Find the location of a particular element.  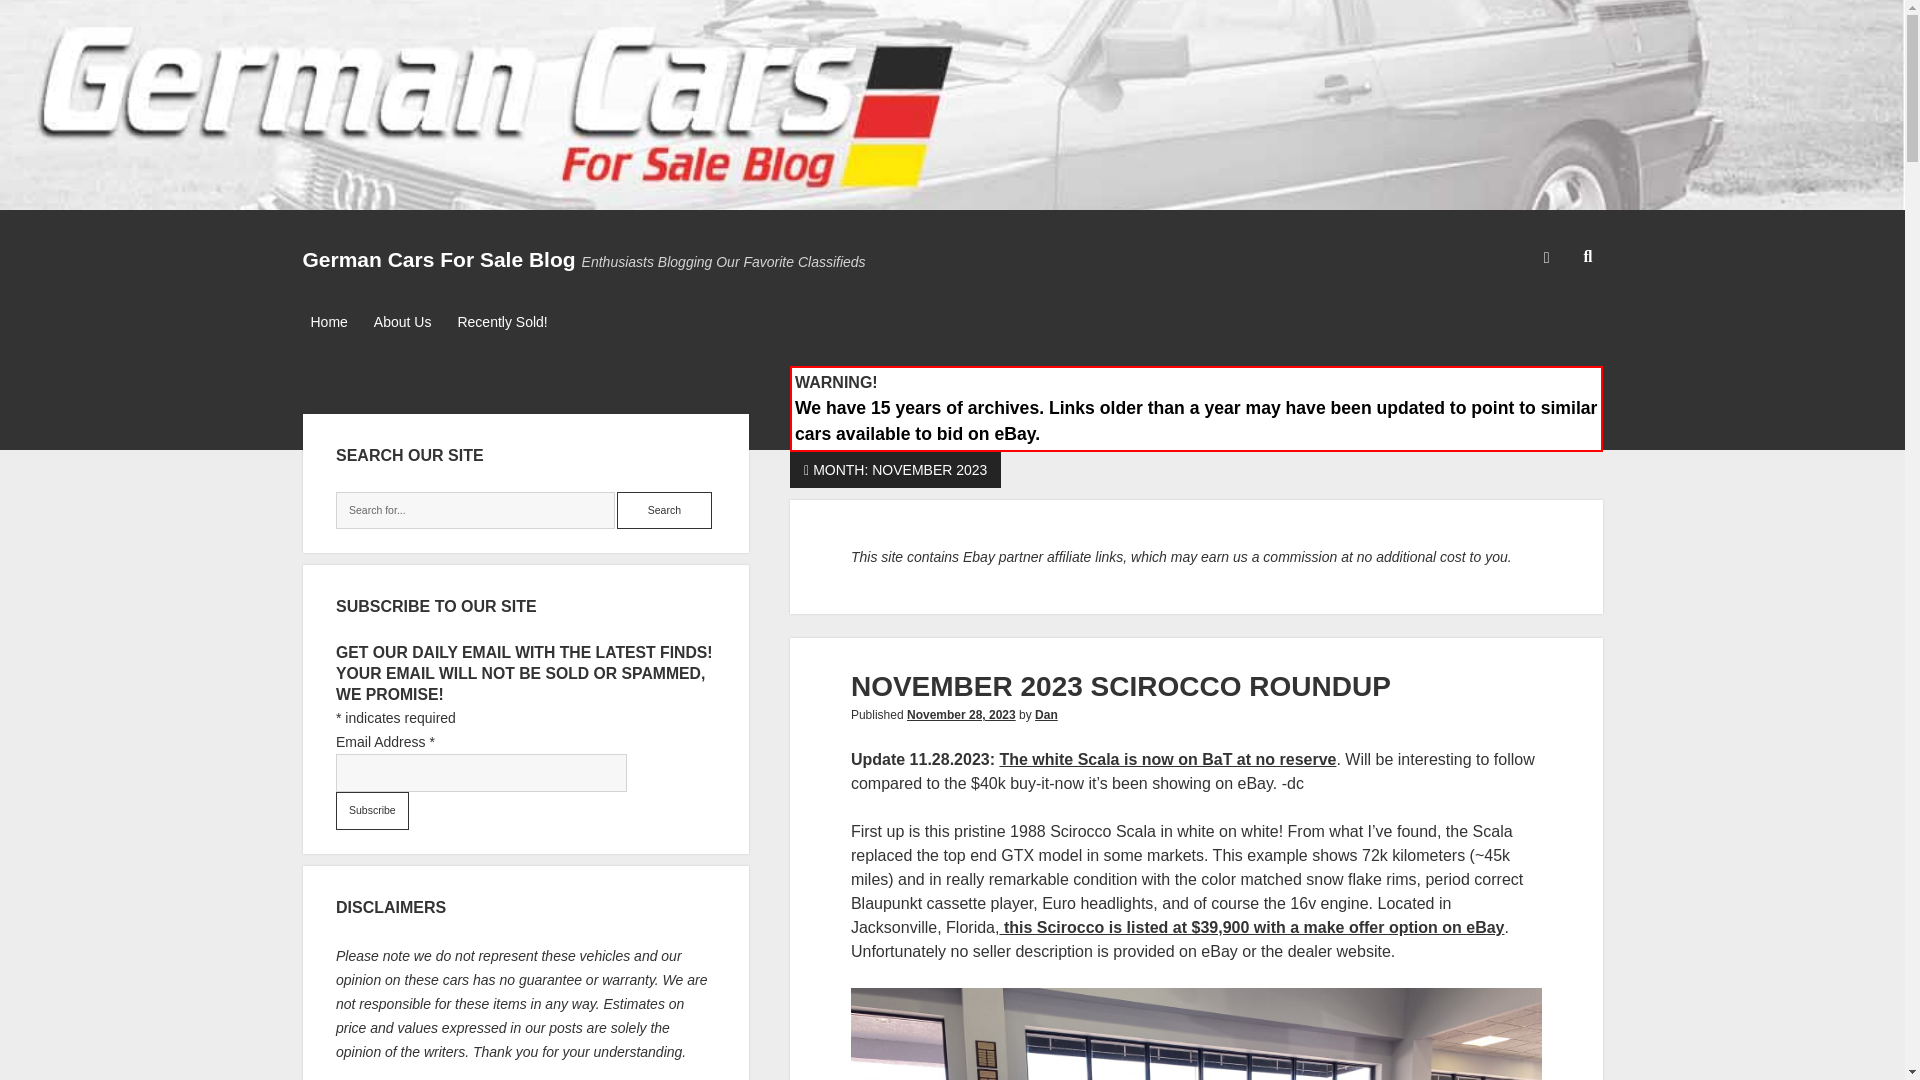

The white Scala is now on BaT at no reserve is located at coordinates (1167, 758).